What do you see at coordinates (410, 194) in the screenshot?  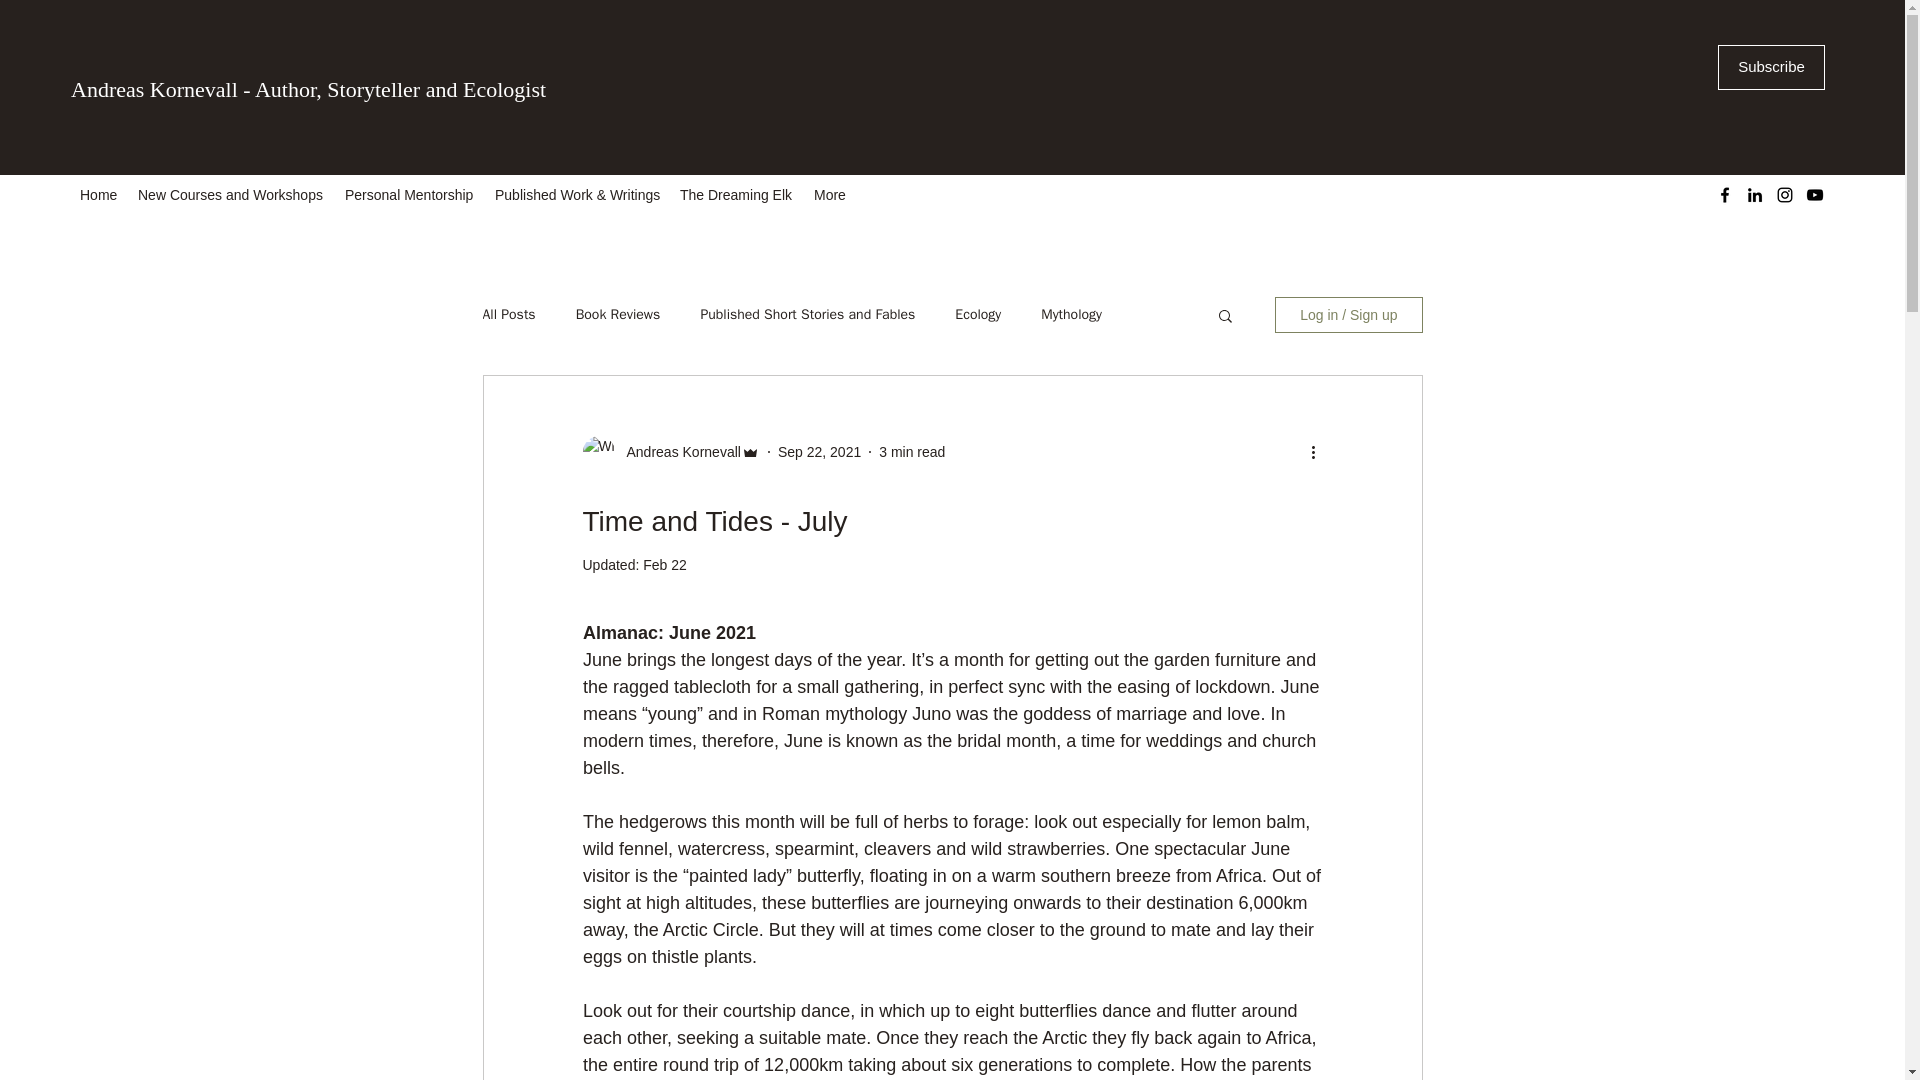 I see `Personal Mentorship` at bounding box center [410, 194].